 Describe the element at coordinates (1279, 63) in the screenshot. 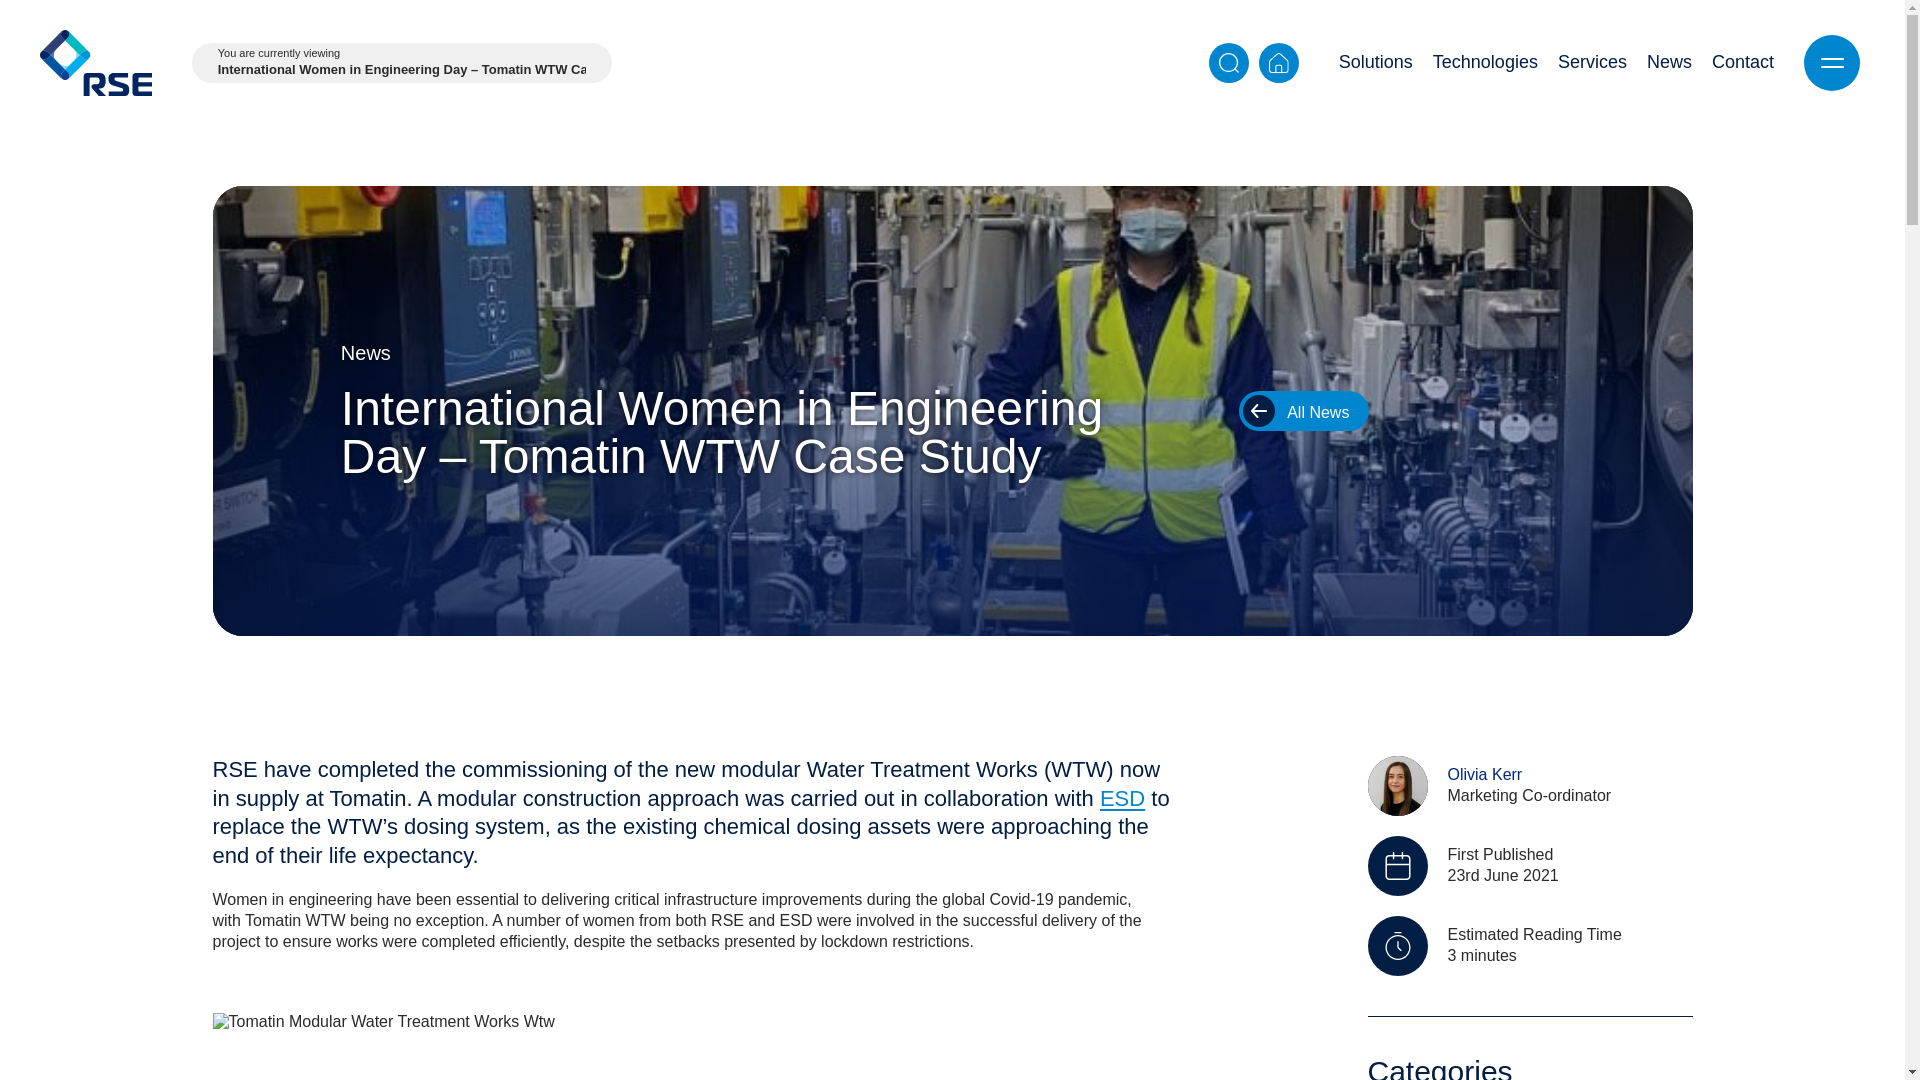

I see `Return to the RSE homepage` at that location.